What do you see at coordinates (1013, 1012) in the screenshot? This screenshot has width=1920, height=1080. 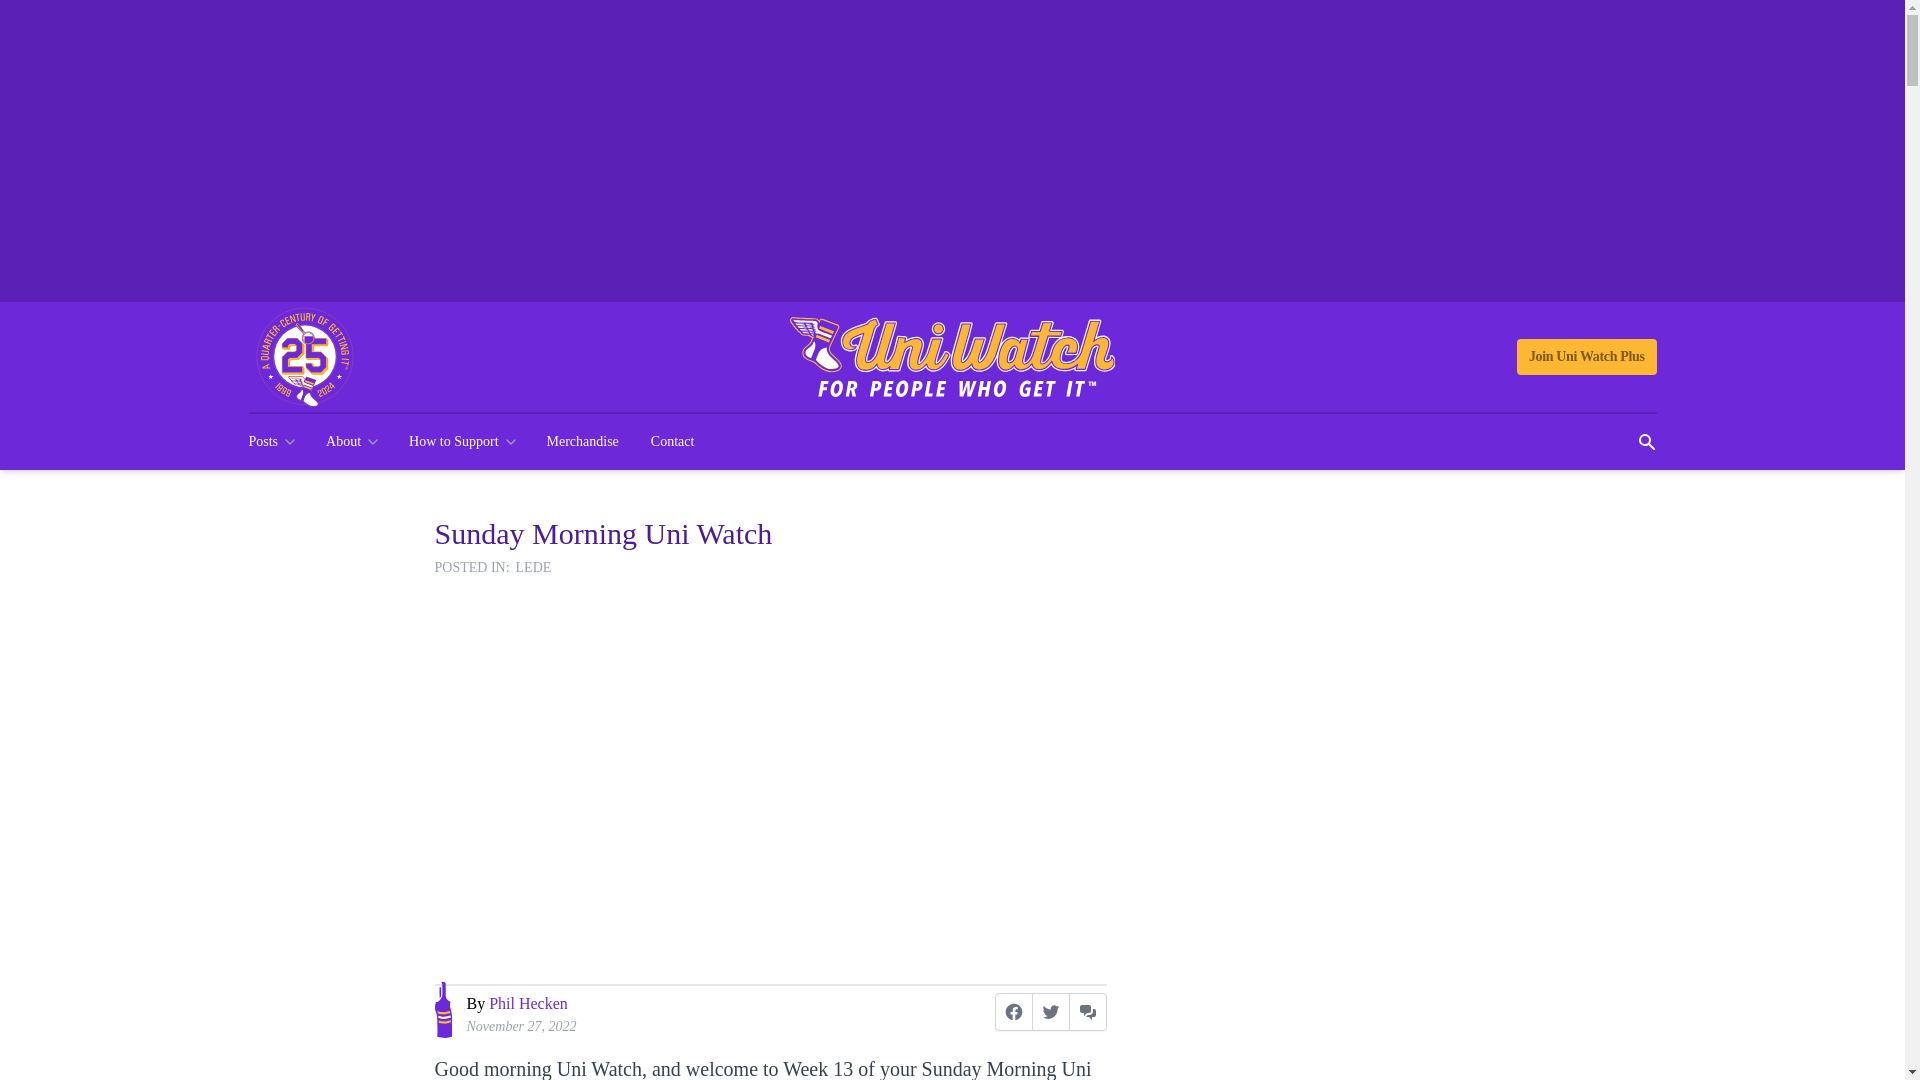 I see `Share on Facebook` at bounding box center [1013, 1012].